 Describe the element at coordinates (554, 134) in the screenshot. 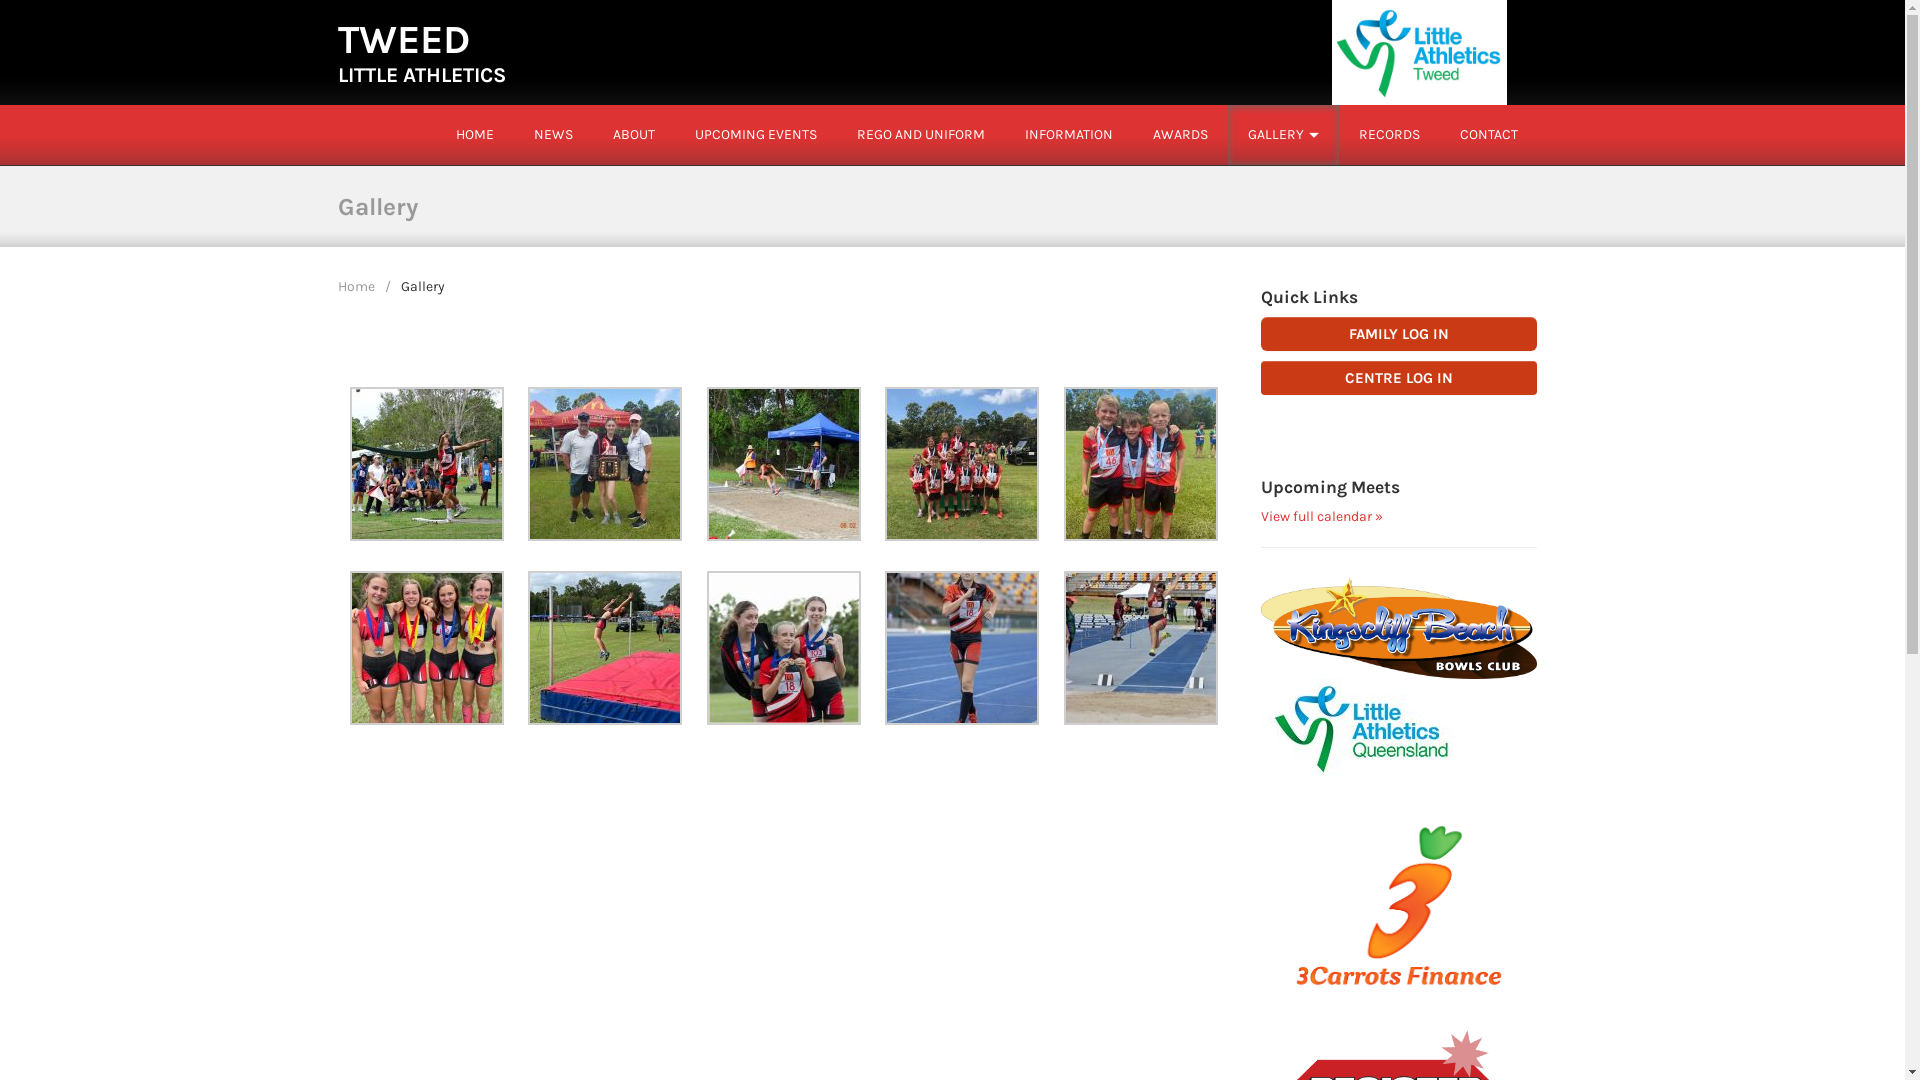

I see `NEWS` at that location.